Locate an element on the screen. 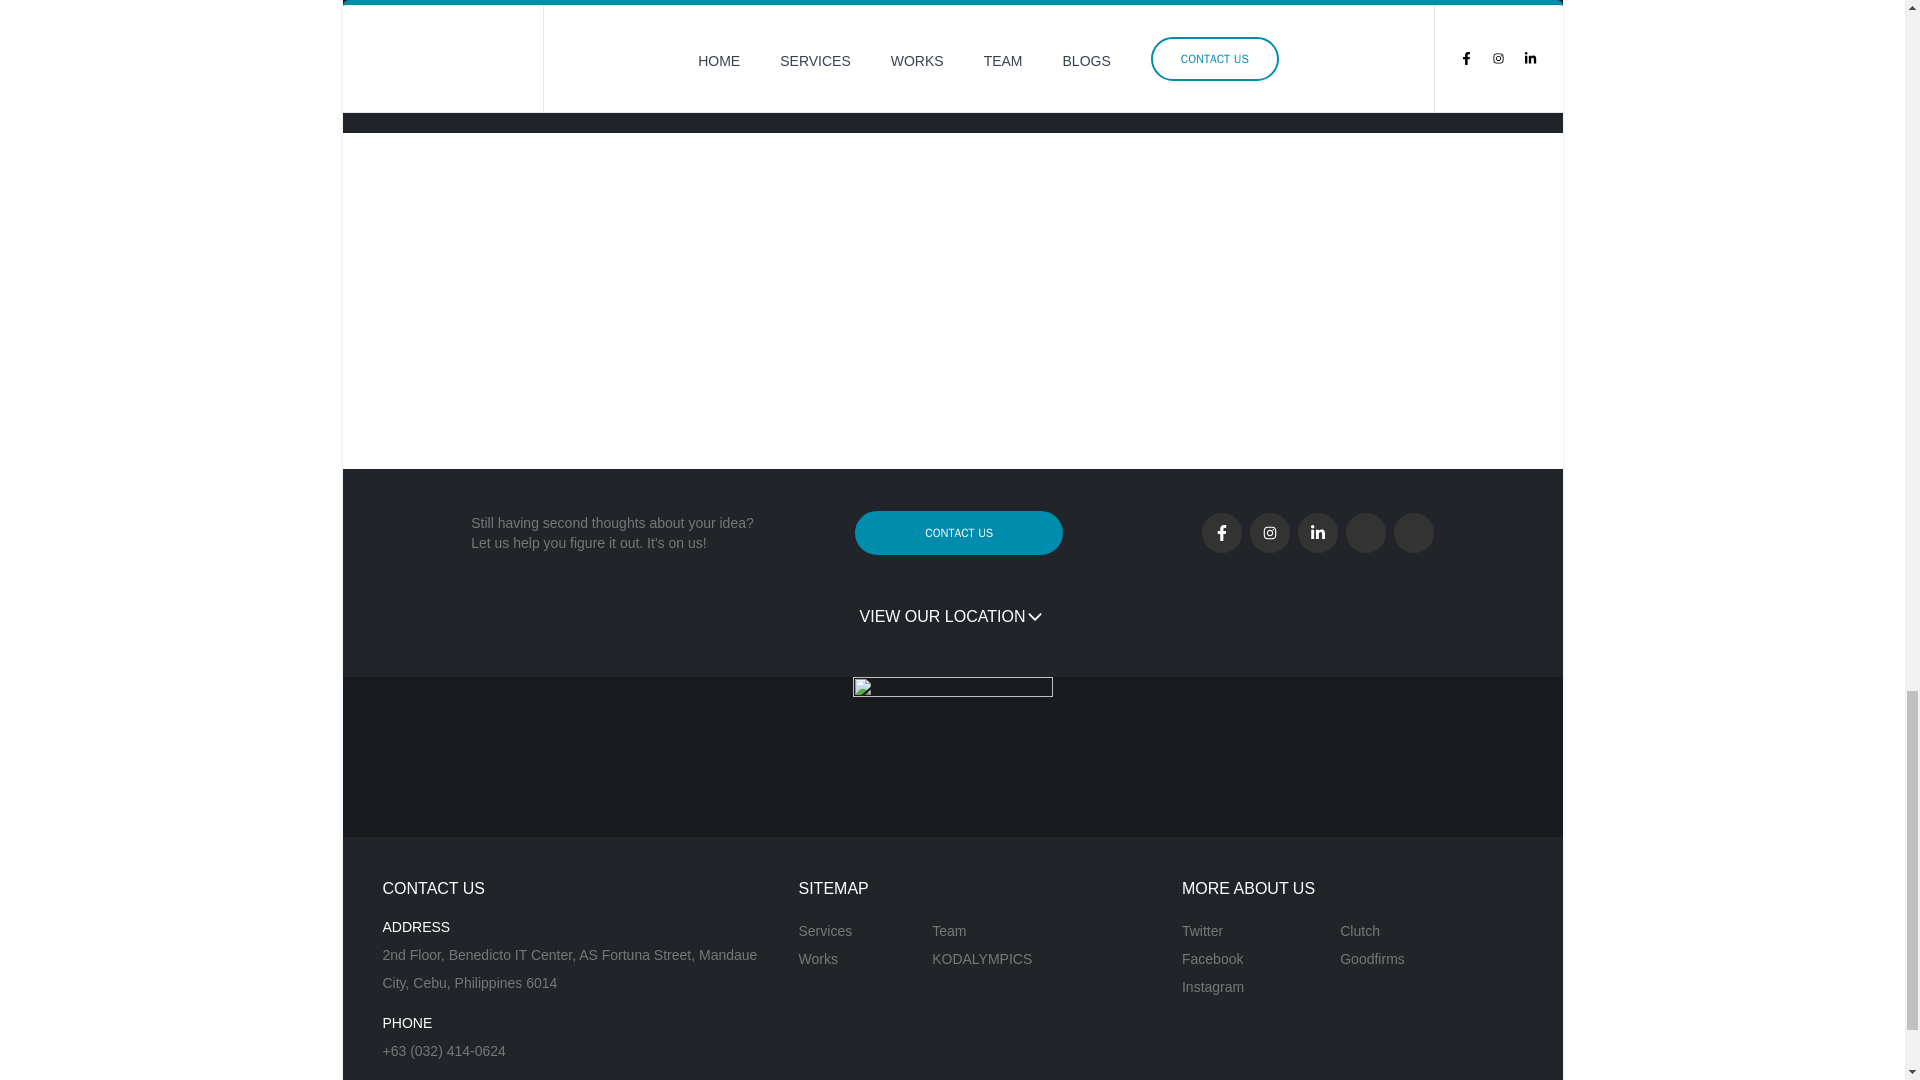  Instagram is located at coordinates (1213, 987).